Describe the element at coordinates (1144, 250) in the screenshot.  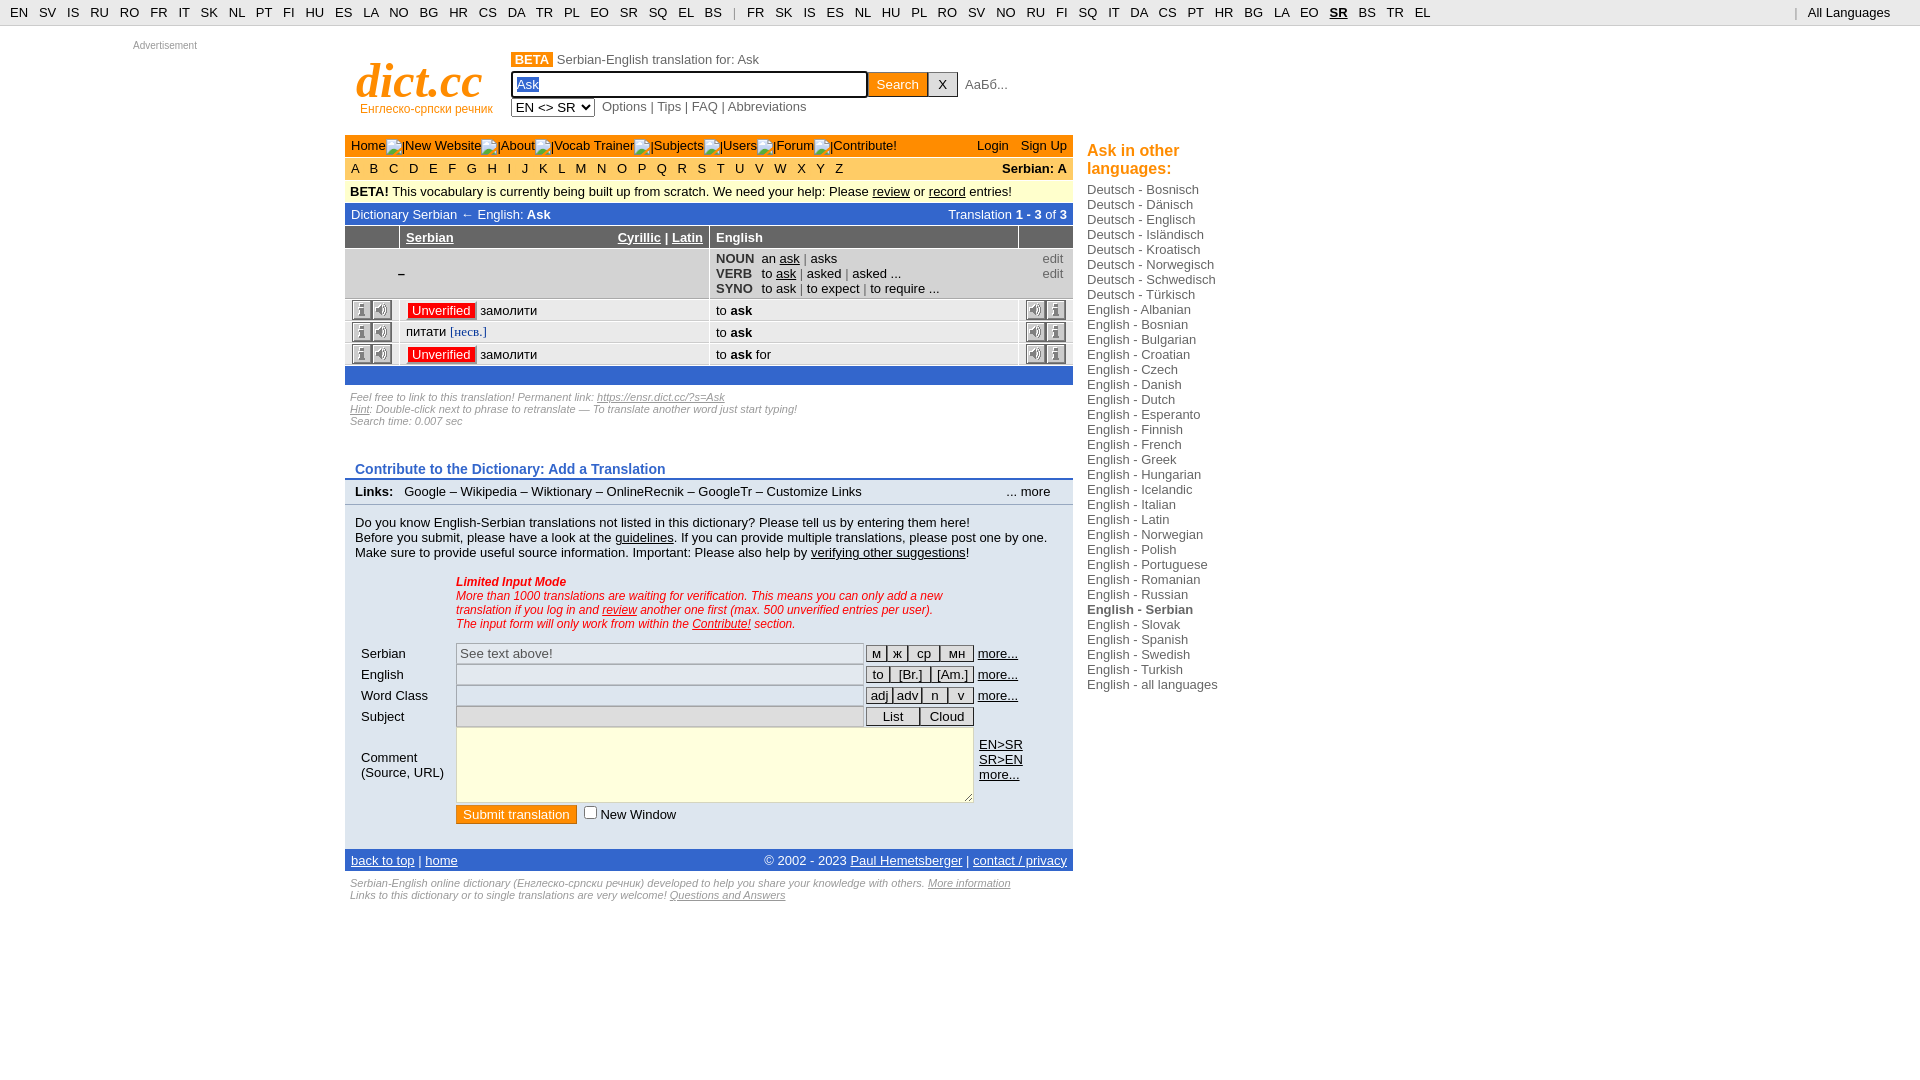
I see `Deutsch - Kroatisch` at that location.